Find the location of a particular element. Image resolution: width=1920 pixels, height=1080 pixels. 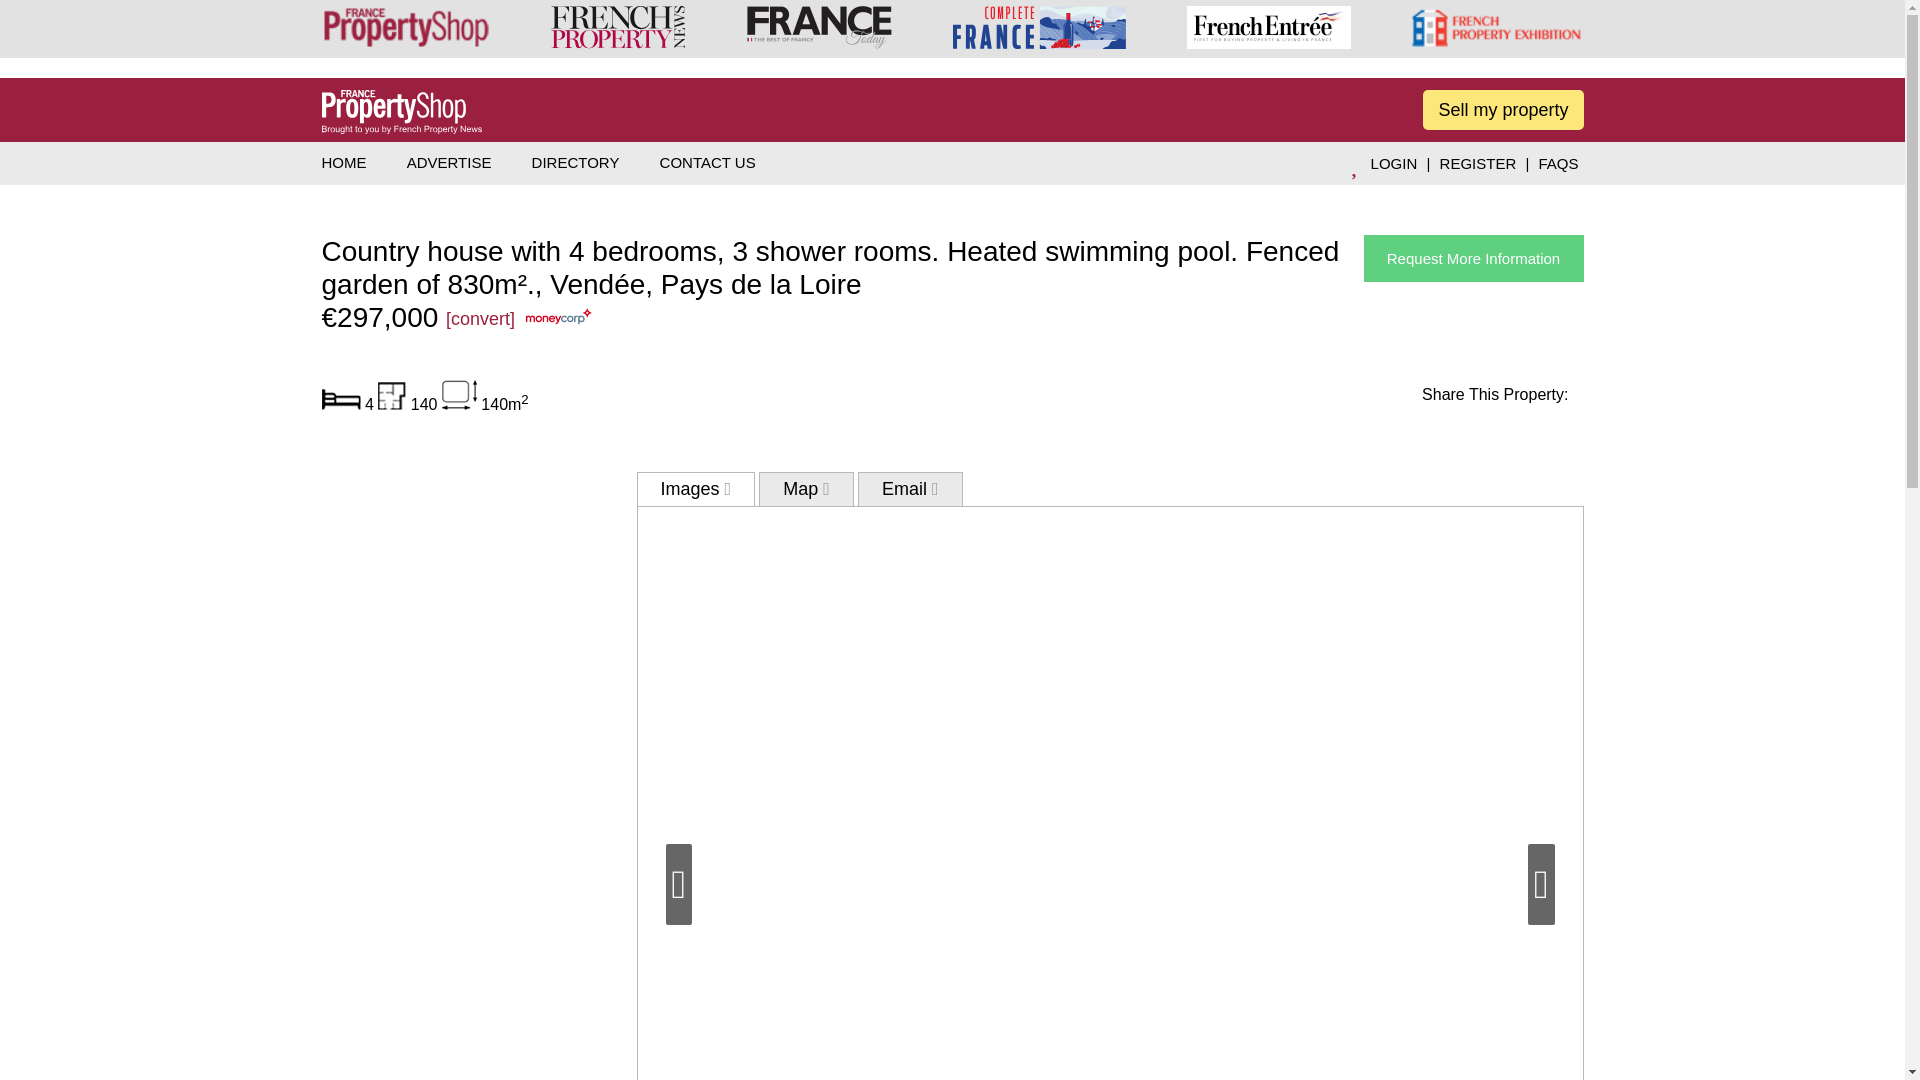

CONTACT US is located at coordinates (708, 162).